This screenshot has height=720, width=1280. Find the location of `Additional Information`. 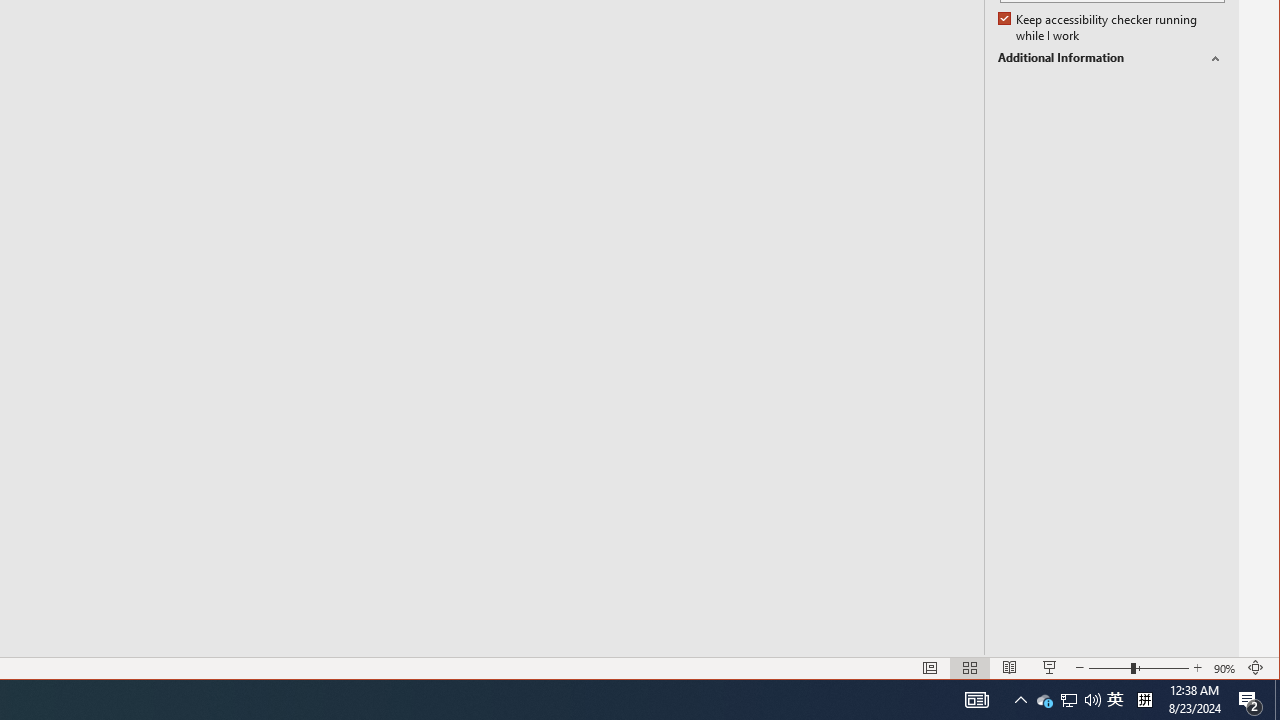

Additional Information is located at coordinates (1256, 668).